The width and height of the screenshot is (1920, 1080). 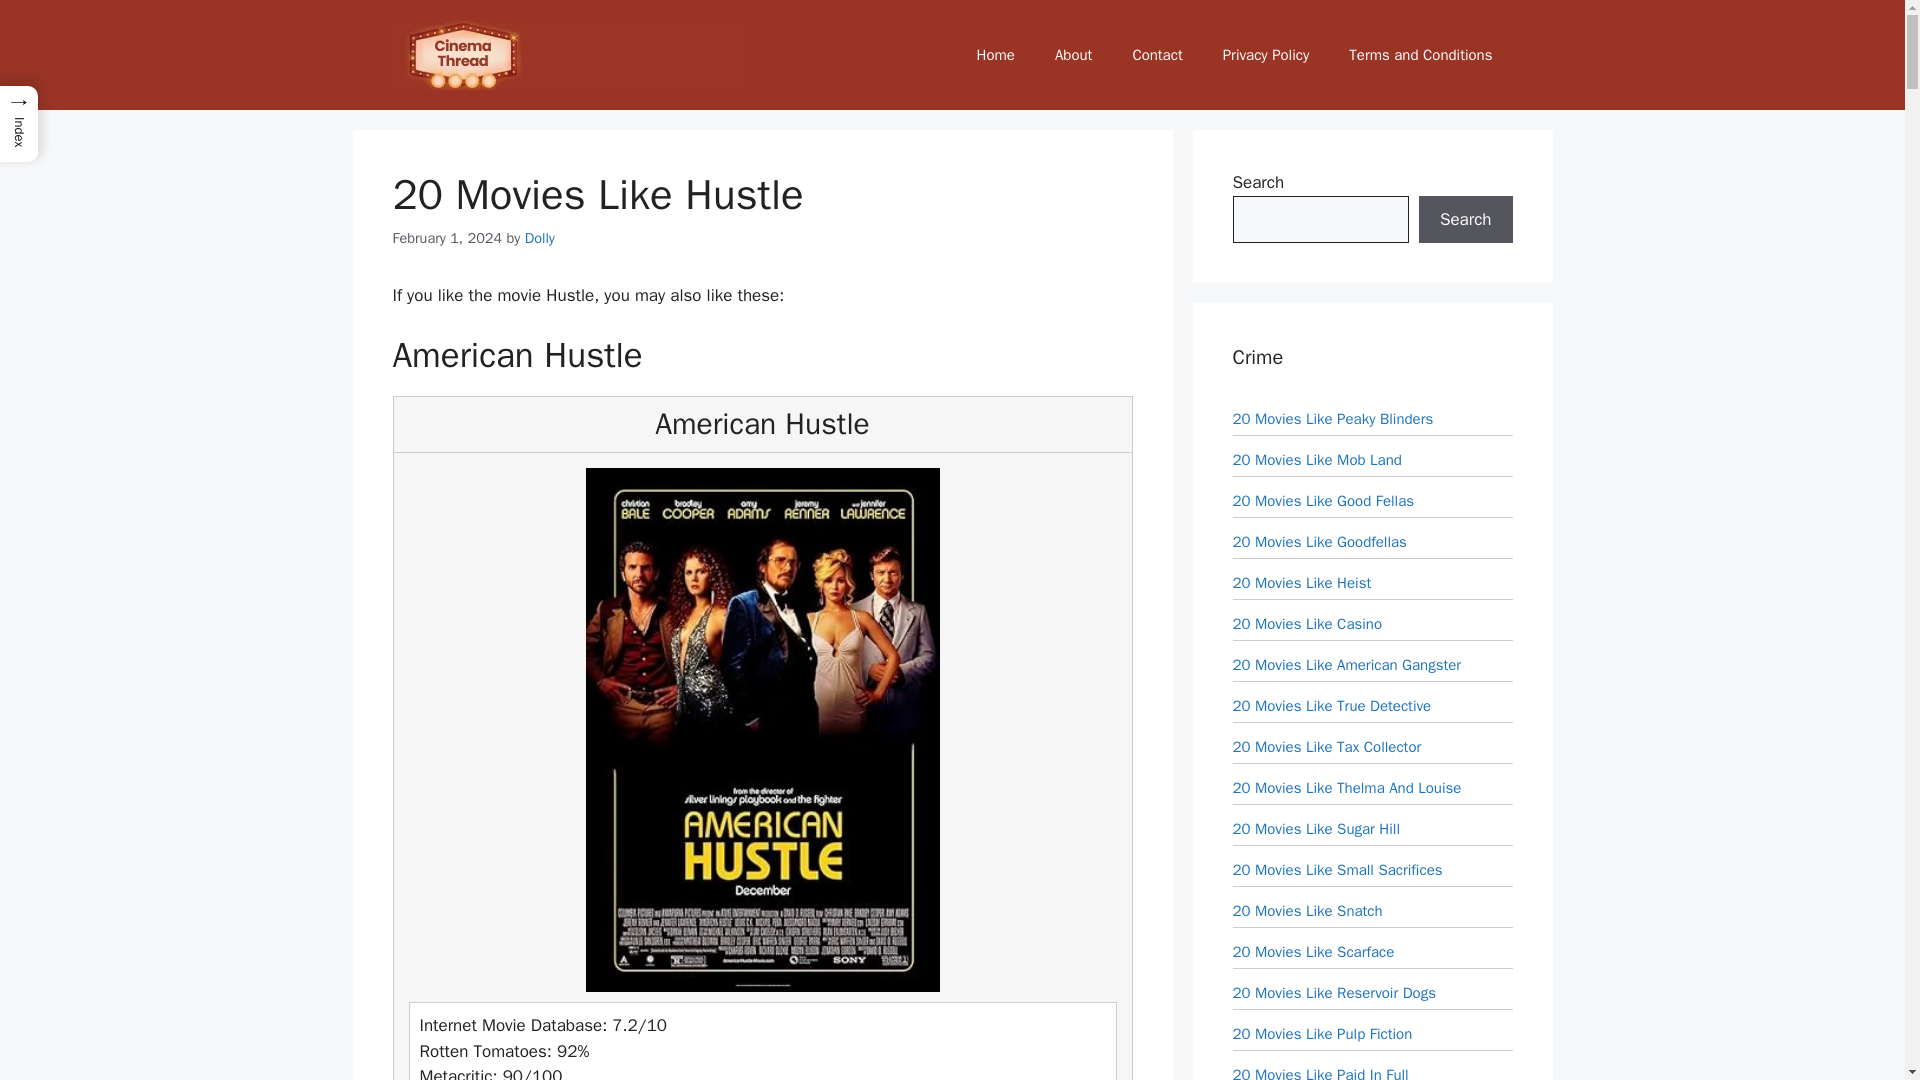 What do you see at coordinates (1266, 54) in the screenshot?
I see `Privacy Policy` at bounding box center [1266, 54].